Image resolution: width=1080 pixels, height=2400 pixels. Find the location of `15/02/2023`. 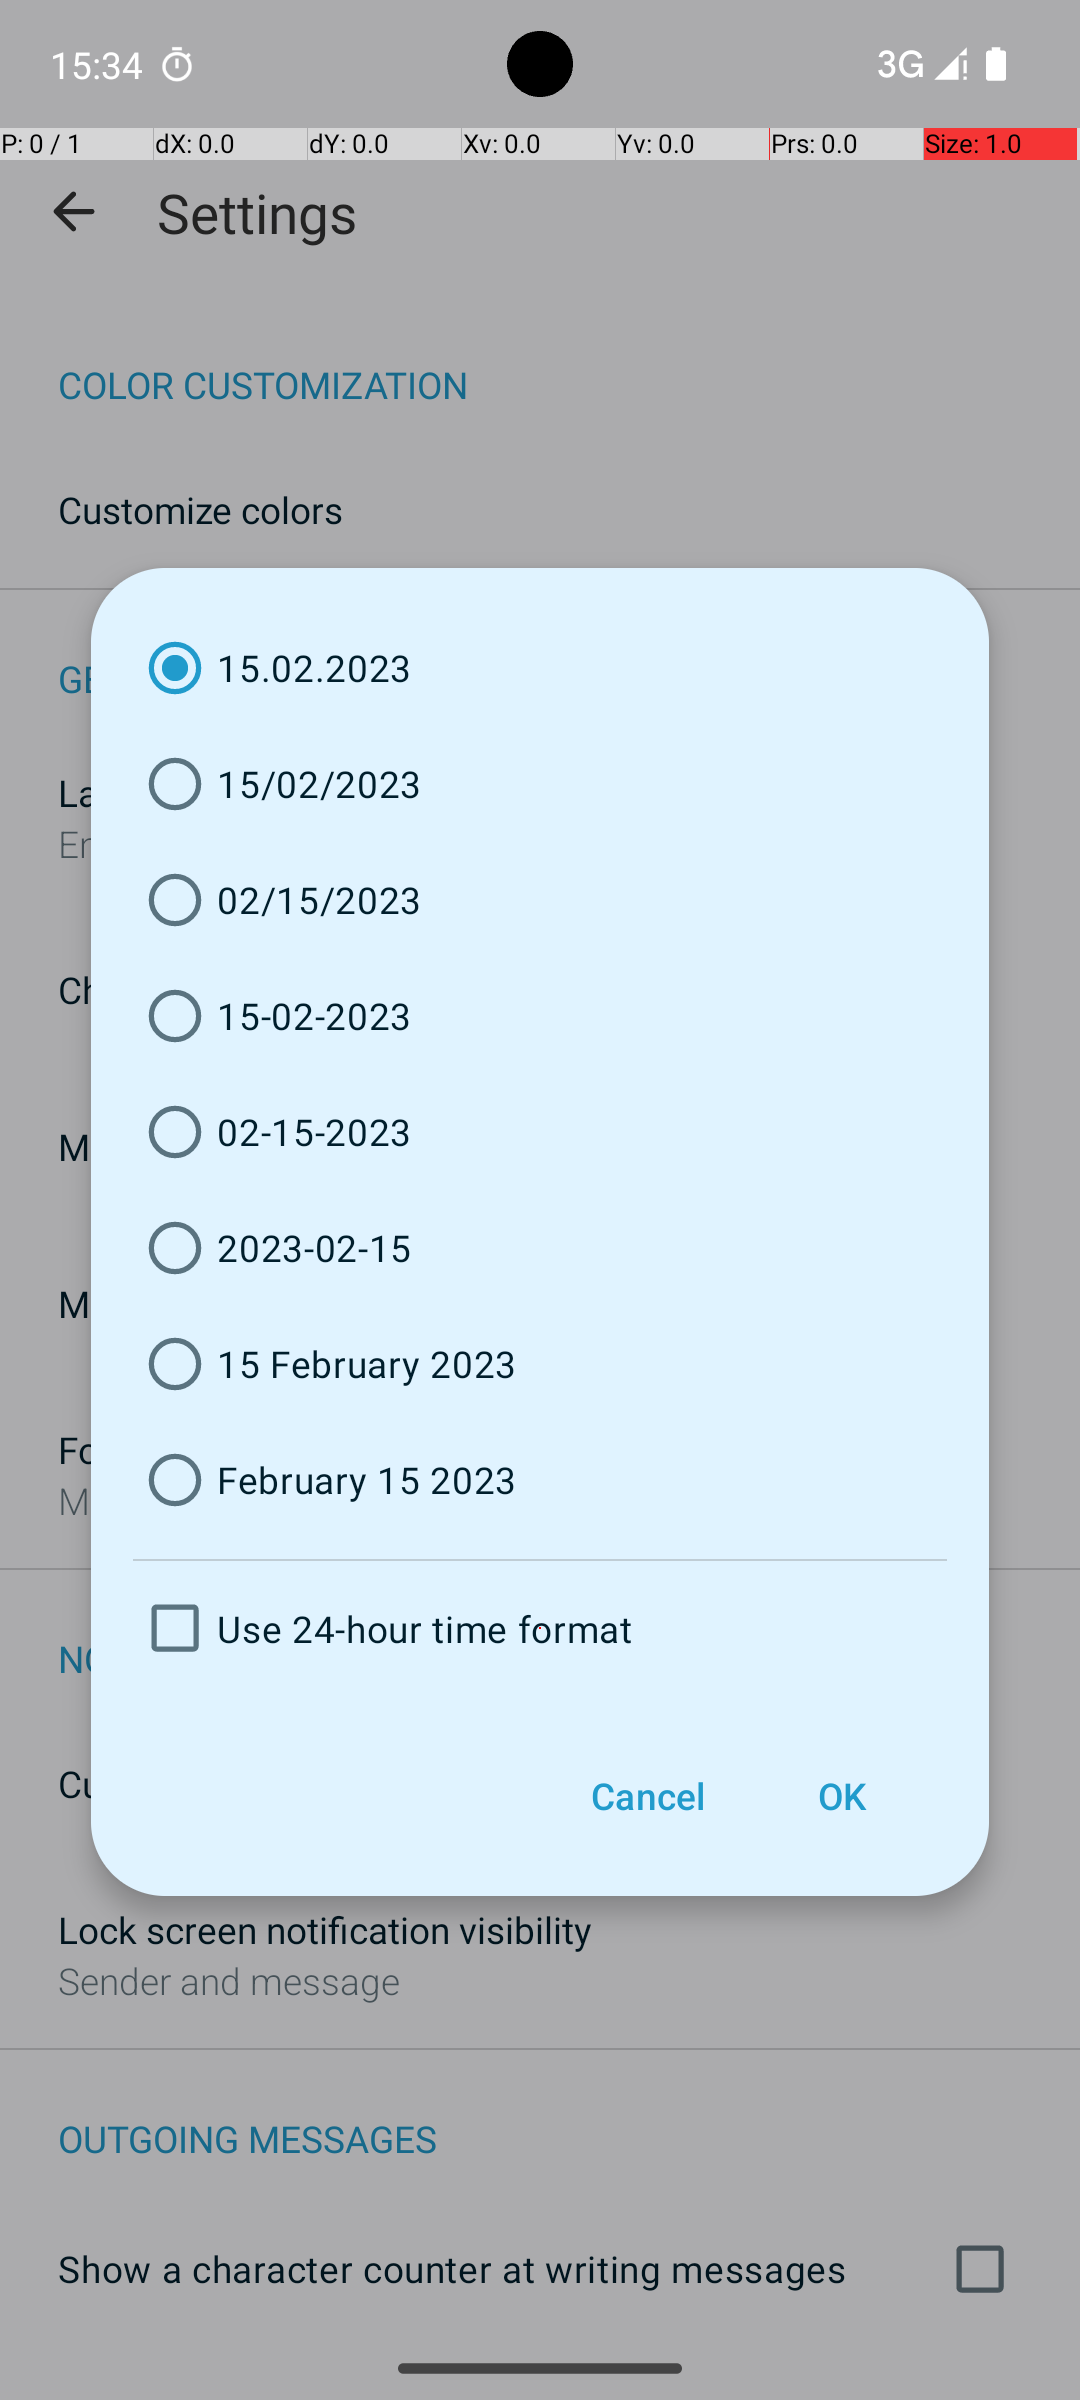

15/02/2023 is located at coordinates (540, 784).